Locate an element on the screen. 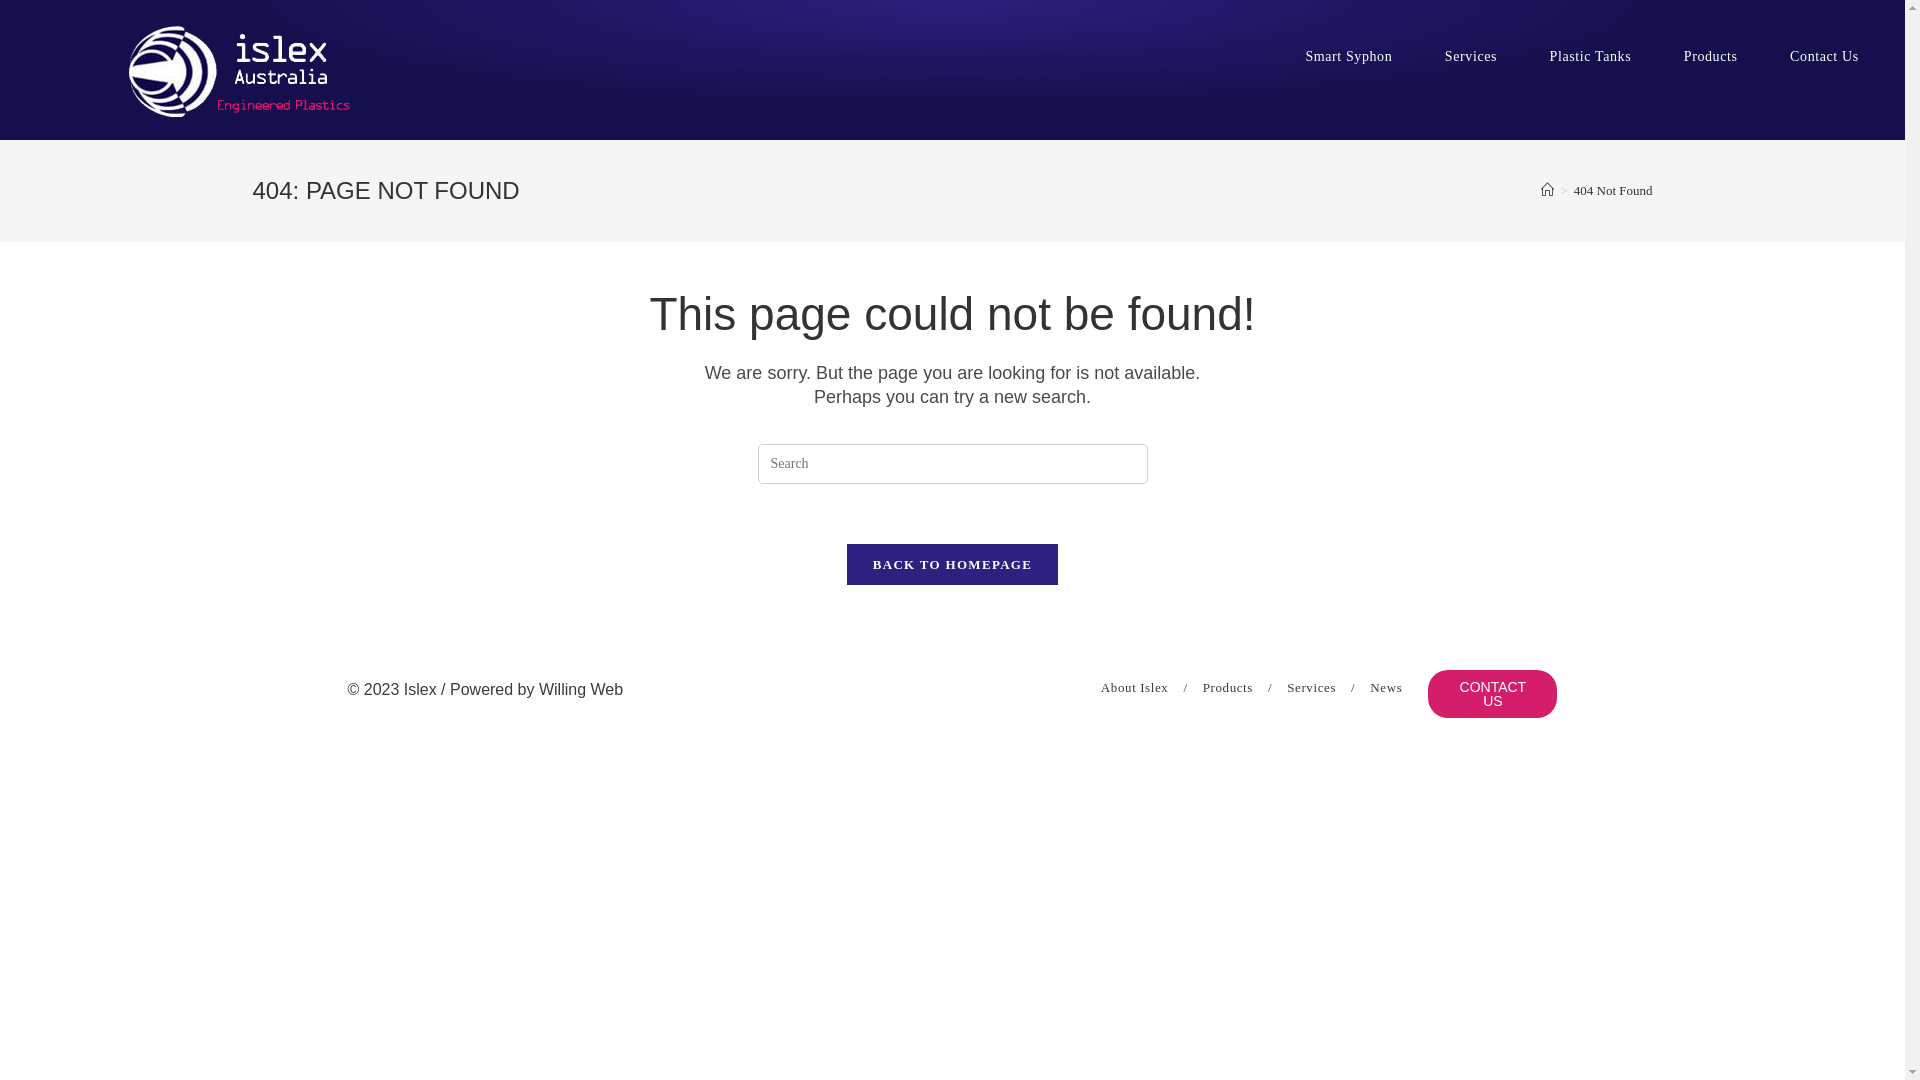 The height and width of the screenshot is (1080, 1920). News is located at coordinates (1386, 688).